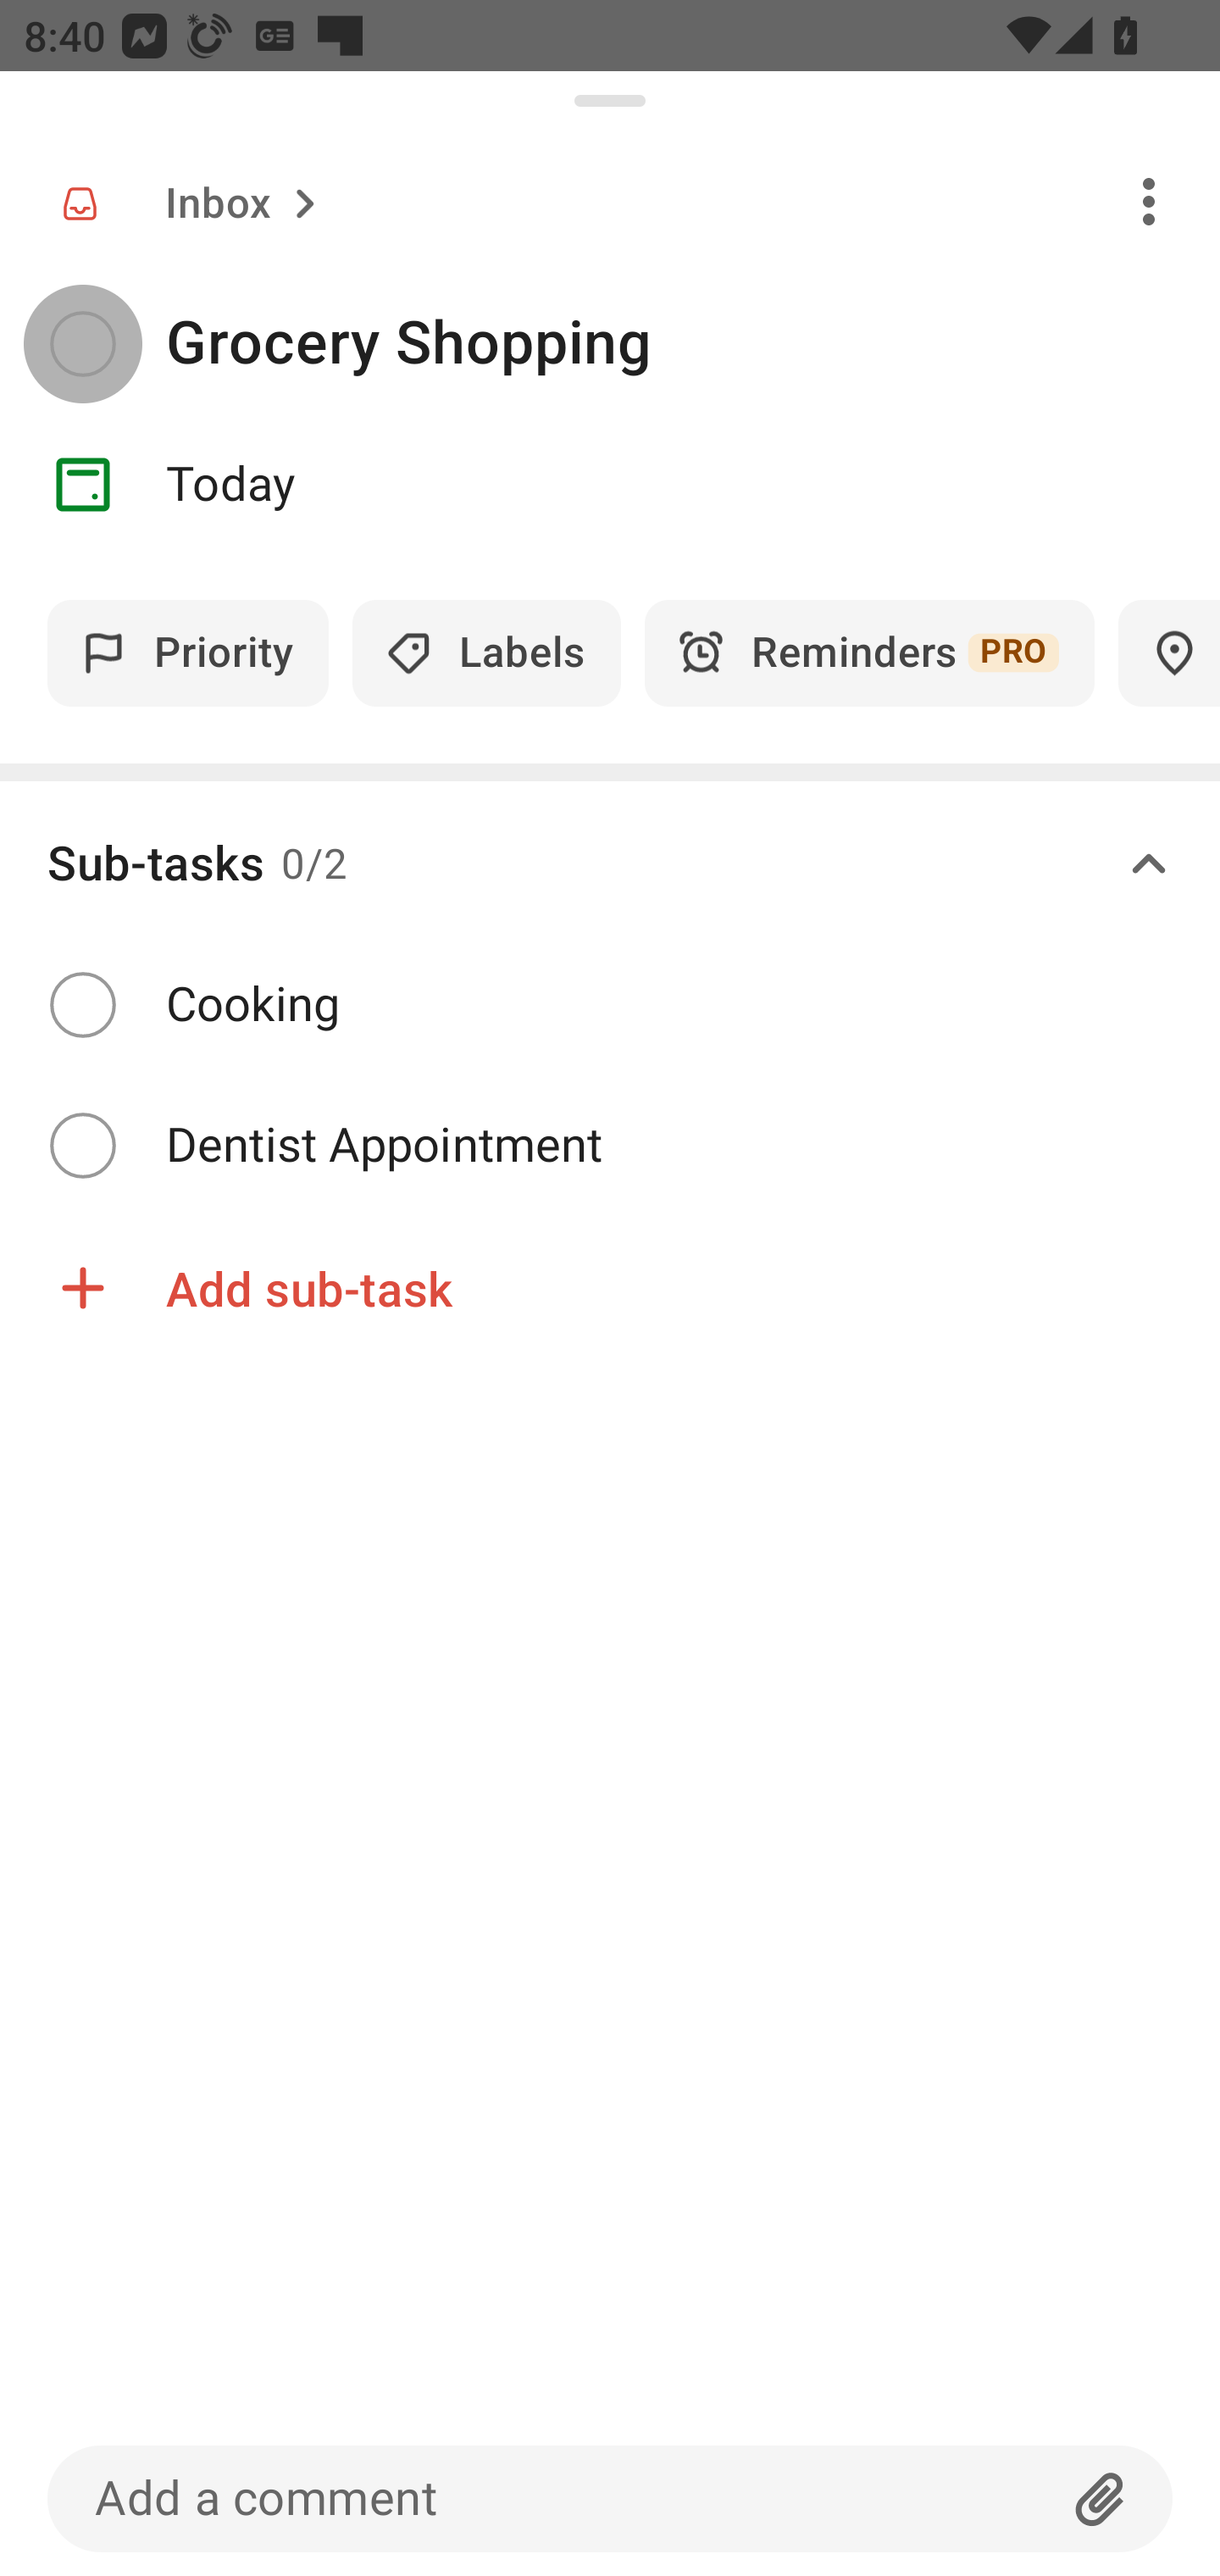  What do you see at coordinates (1169, 652) in the screenshot?
I see `Locations PRO` at bounding box center [1169, 652].